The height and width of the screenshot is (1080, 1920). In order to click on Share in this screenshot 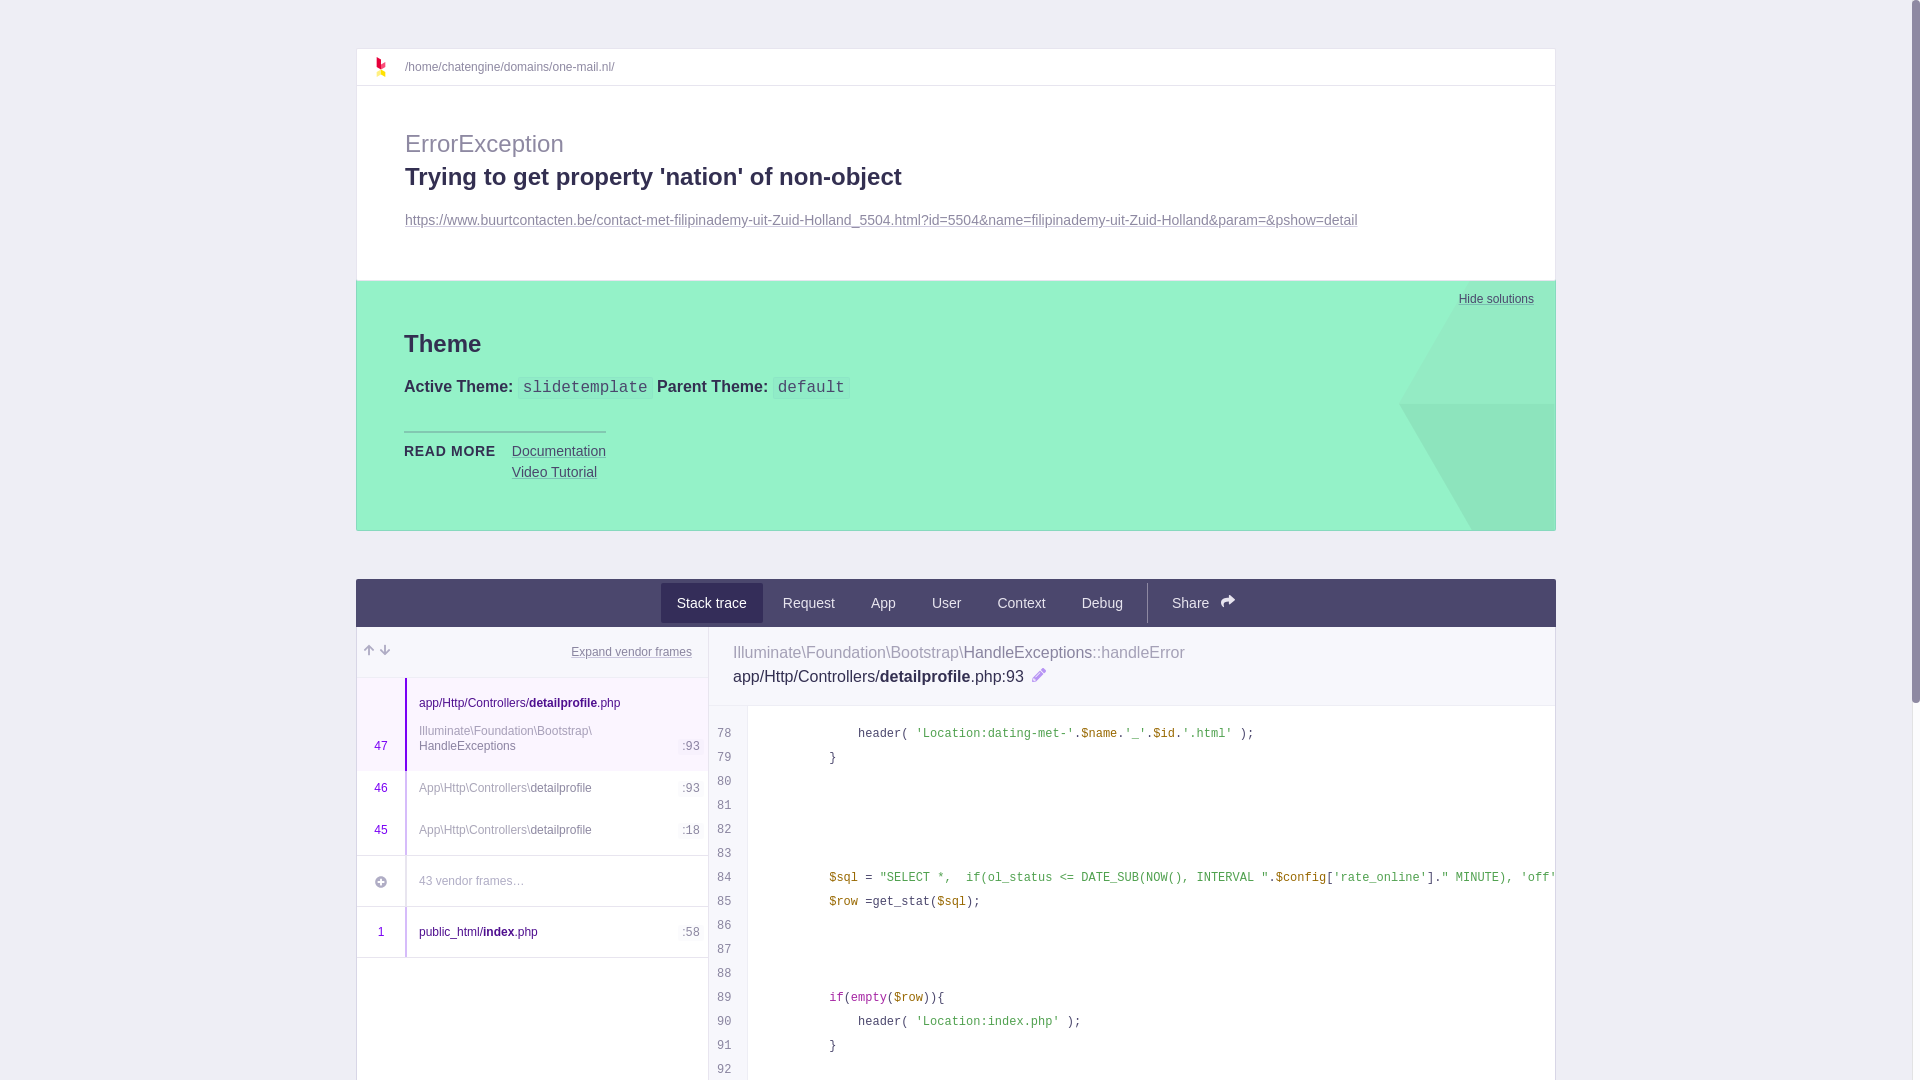, I will do `click(1204, 603)`.